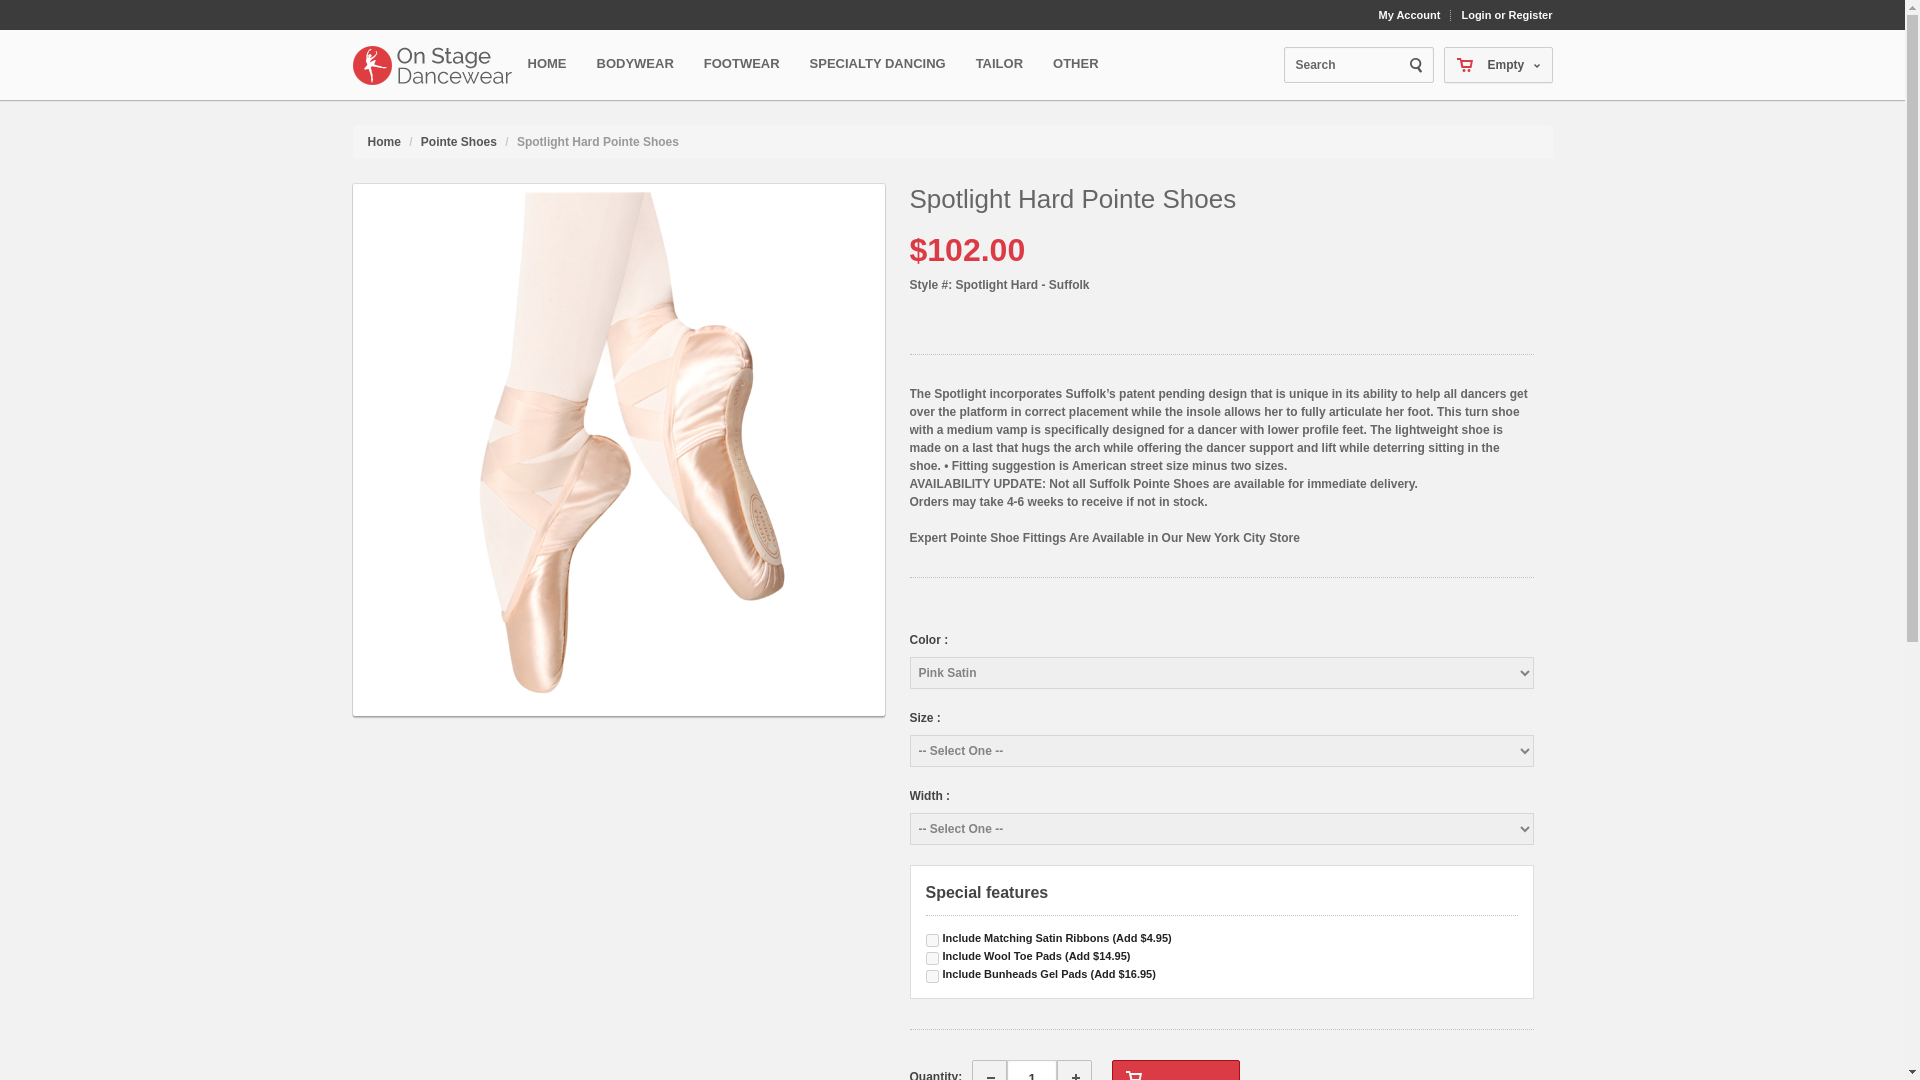 Image resolution: width=1920 pixels, height=1080 pixels. What do you see at coordinates (1032, 1070) in the screenshot?
I see `1` at bounding box center [1032, 1070].